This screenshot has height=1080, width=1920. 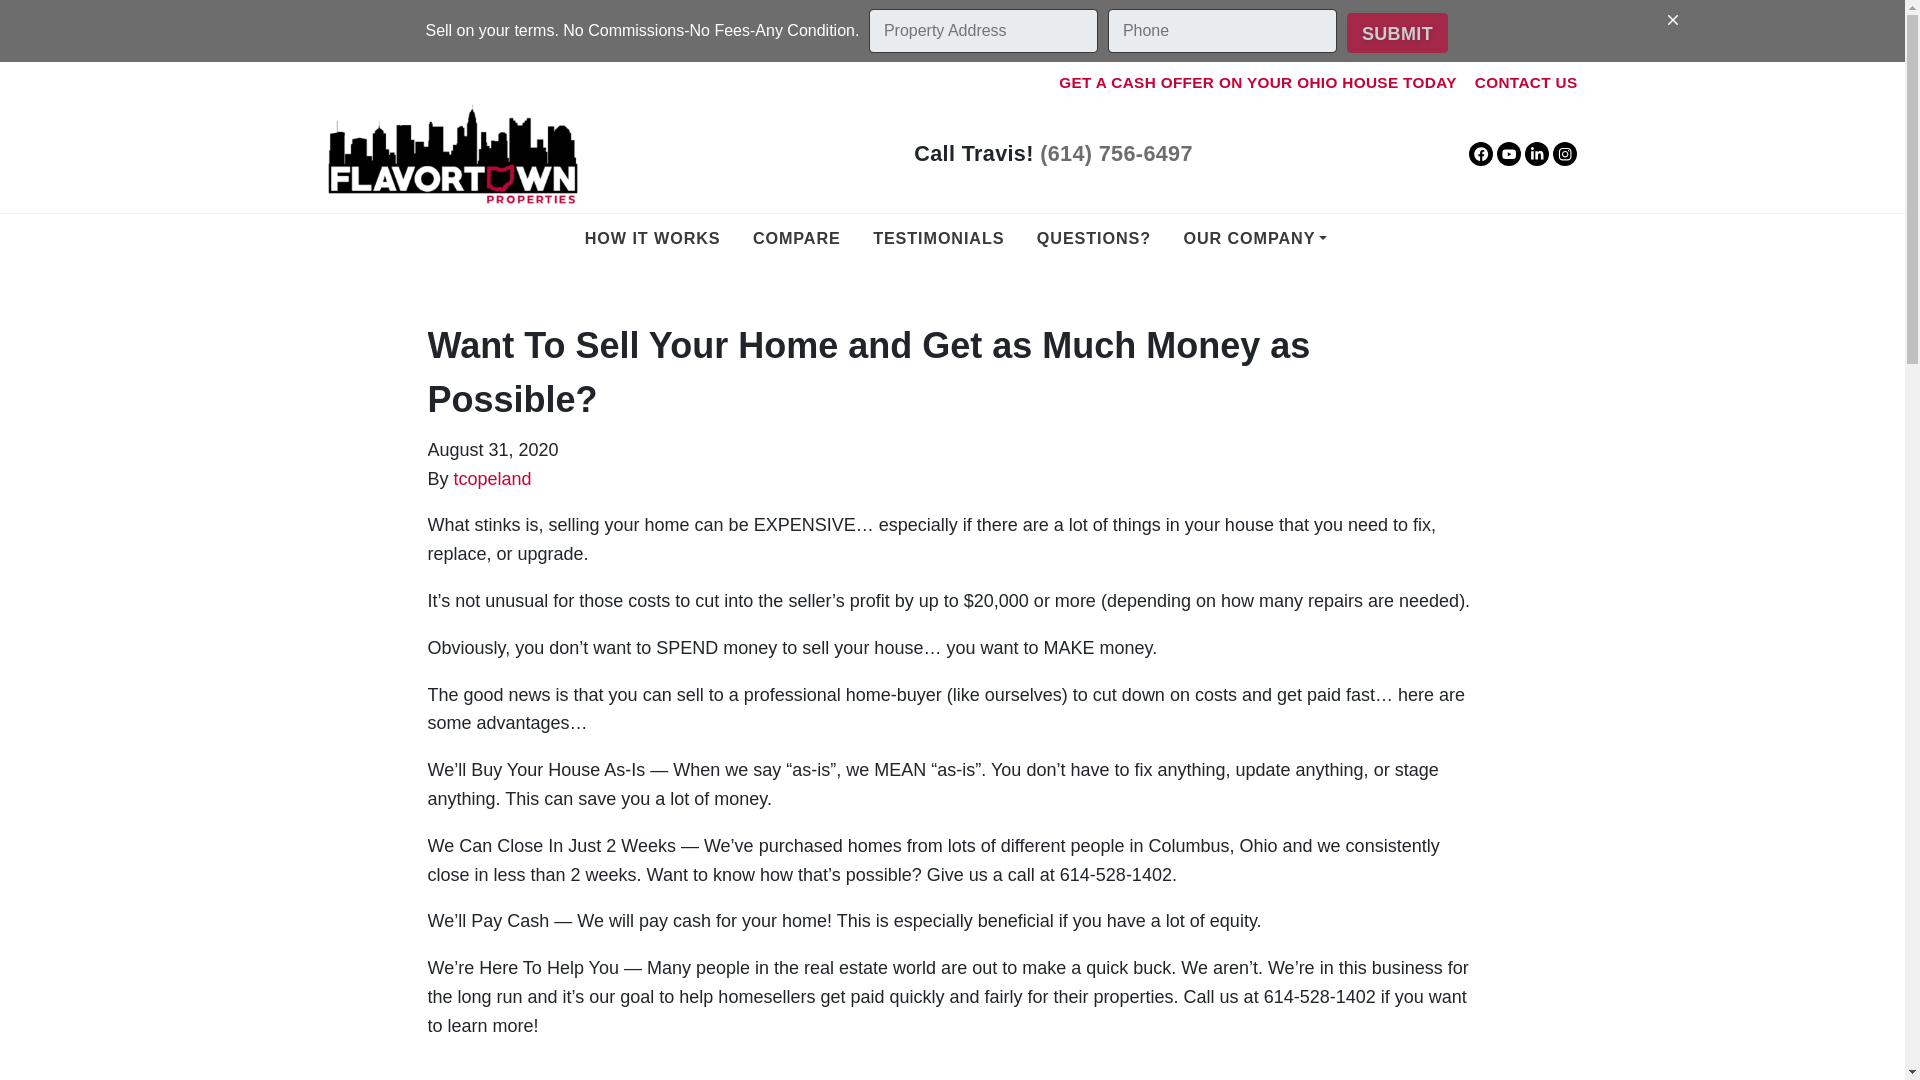 What do you see at coordinates (938, 238) in the screenshot?
I see `TESTIMONIALS` at bounding box center [938, 238].